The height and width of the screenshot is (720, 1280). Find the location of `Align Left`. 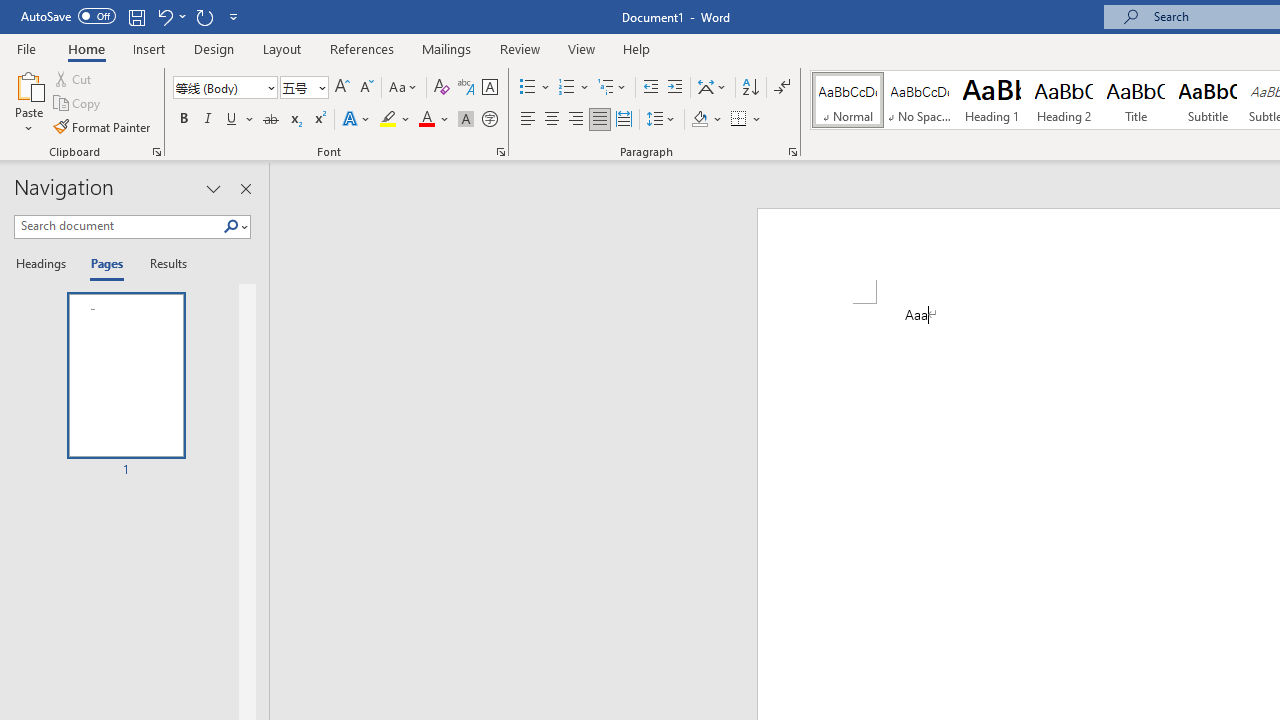

Align Left is located at coordinates (528, 120).